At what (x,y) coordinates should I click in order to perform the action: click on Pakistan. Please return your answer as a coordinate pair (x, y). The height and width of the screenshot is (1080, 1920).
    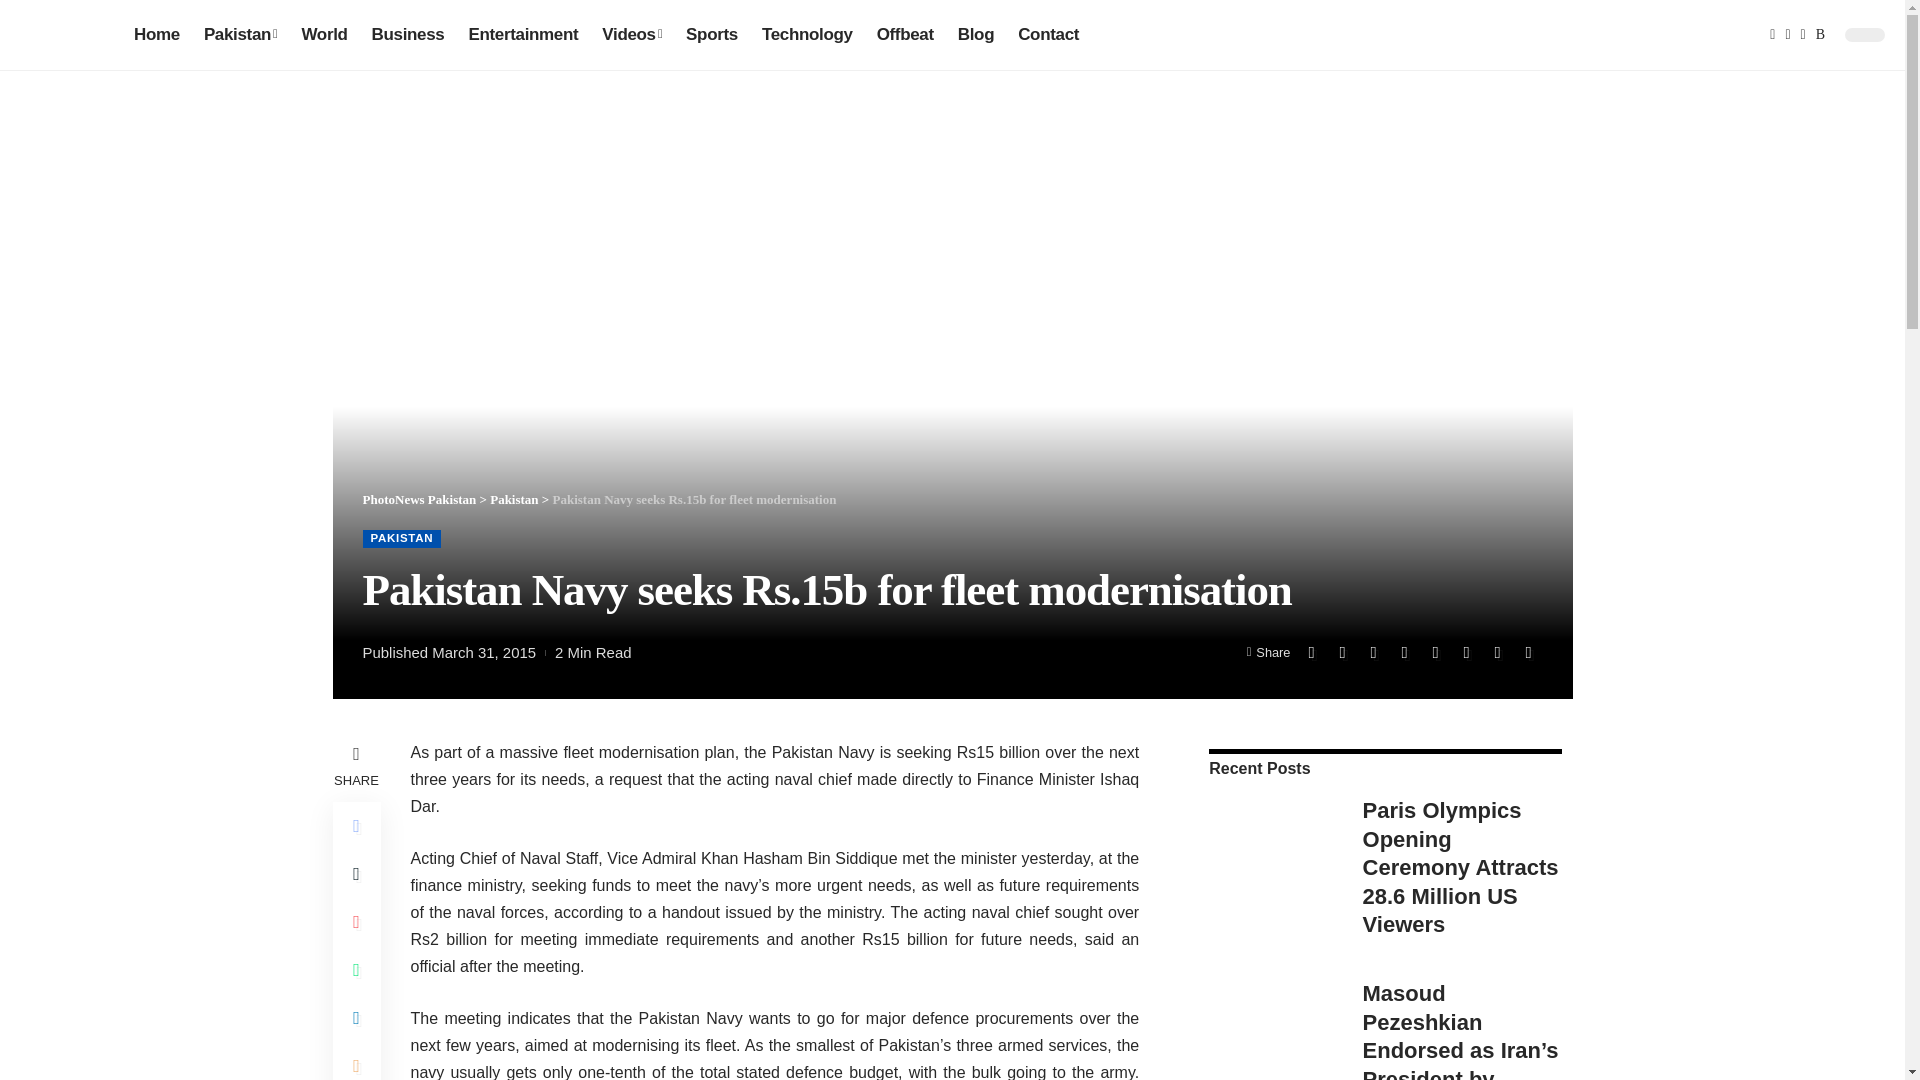
    Looking at the image, I should click on (240, 34).